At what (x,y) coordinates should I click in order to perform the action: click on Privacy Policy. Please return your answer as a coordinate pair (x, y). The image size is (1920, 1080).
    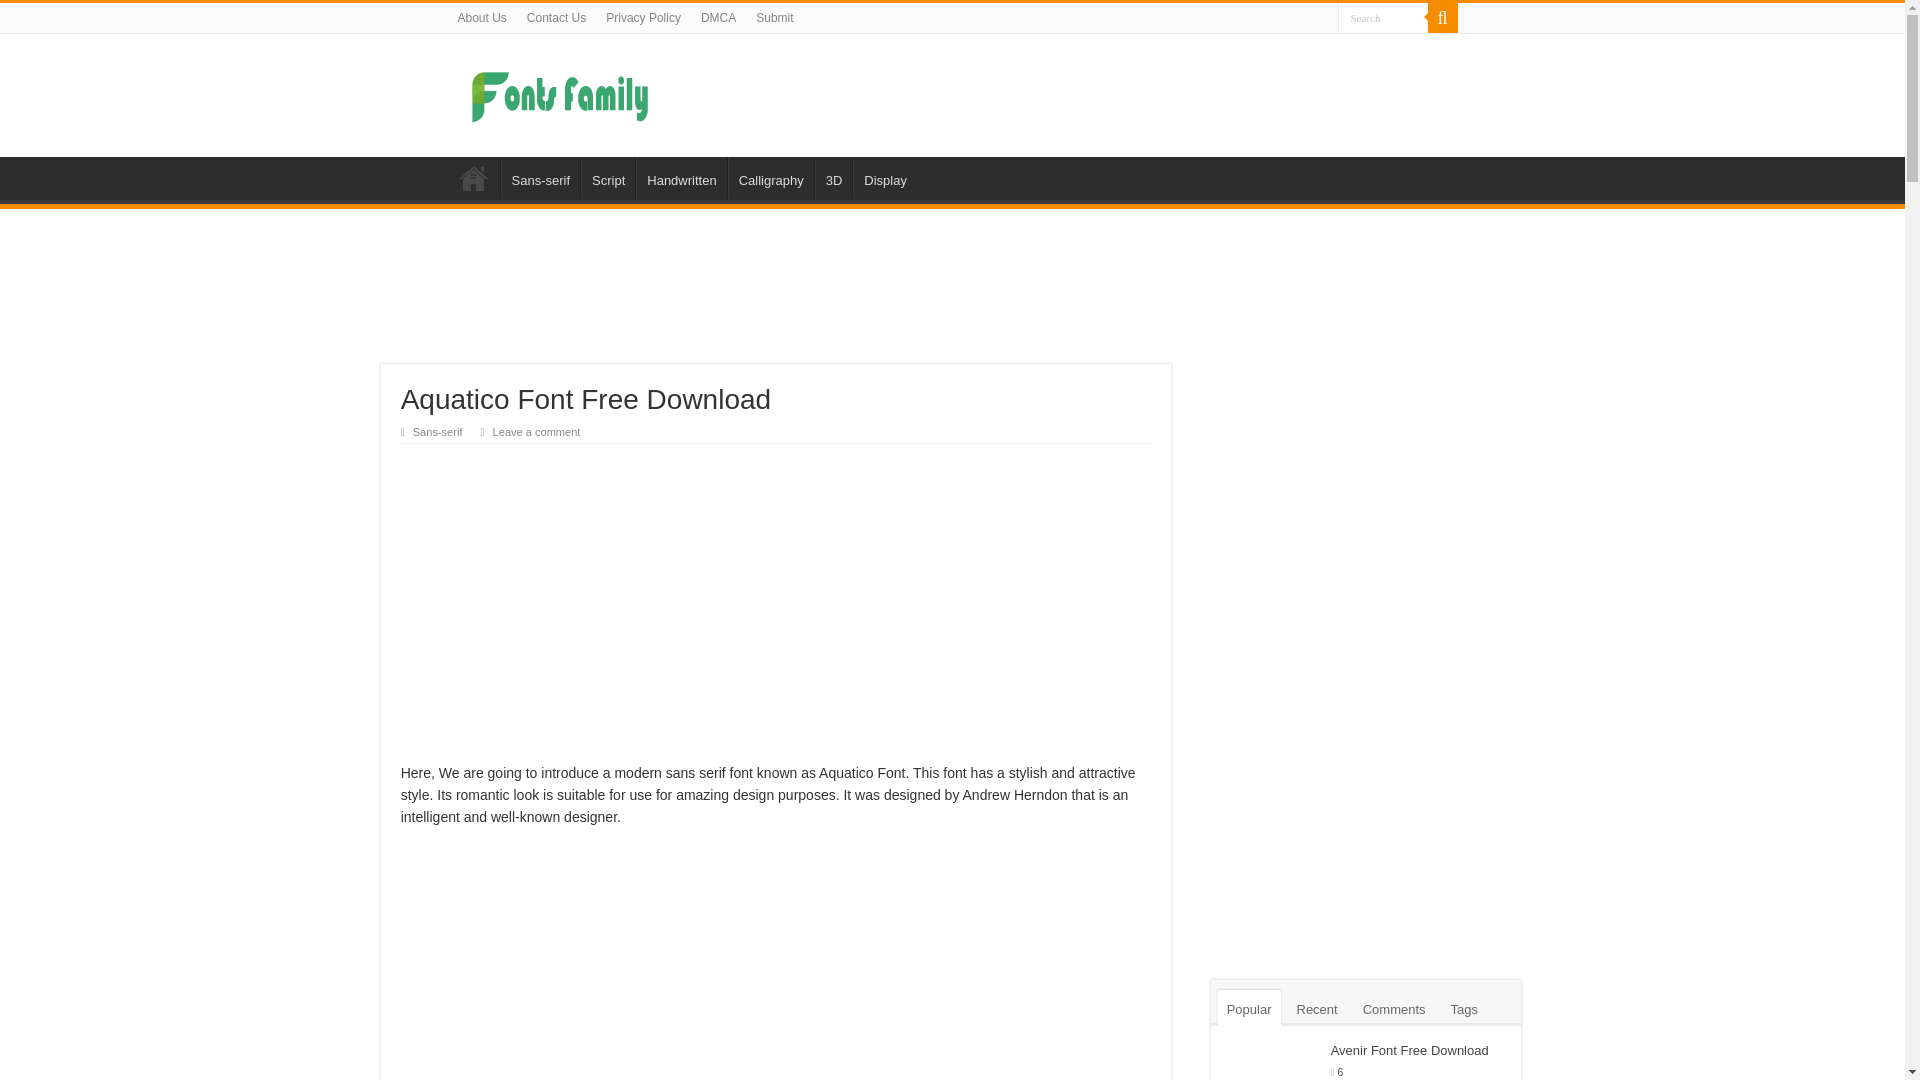
    Looking at the image, I should click on (643, 18).